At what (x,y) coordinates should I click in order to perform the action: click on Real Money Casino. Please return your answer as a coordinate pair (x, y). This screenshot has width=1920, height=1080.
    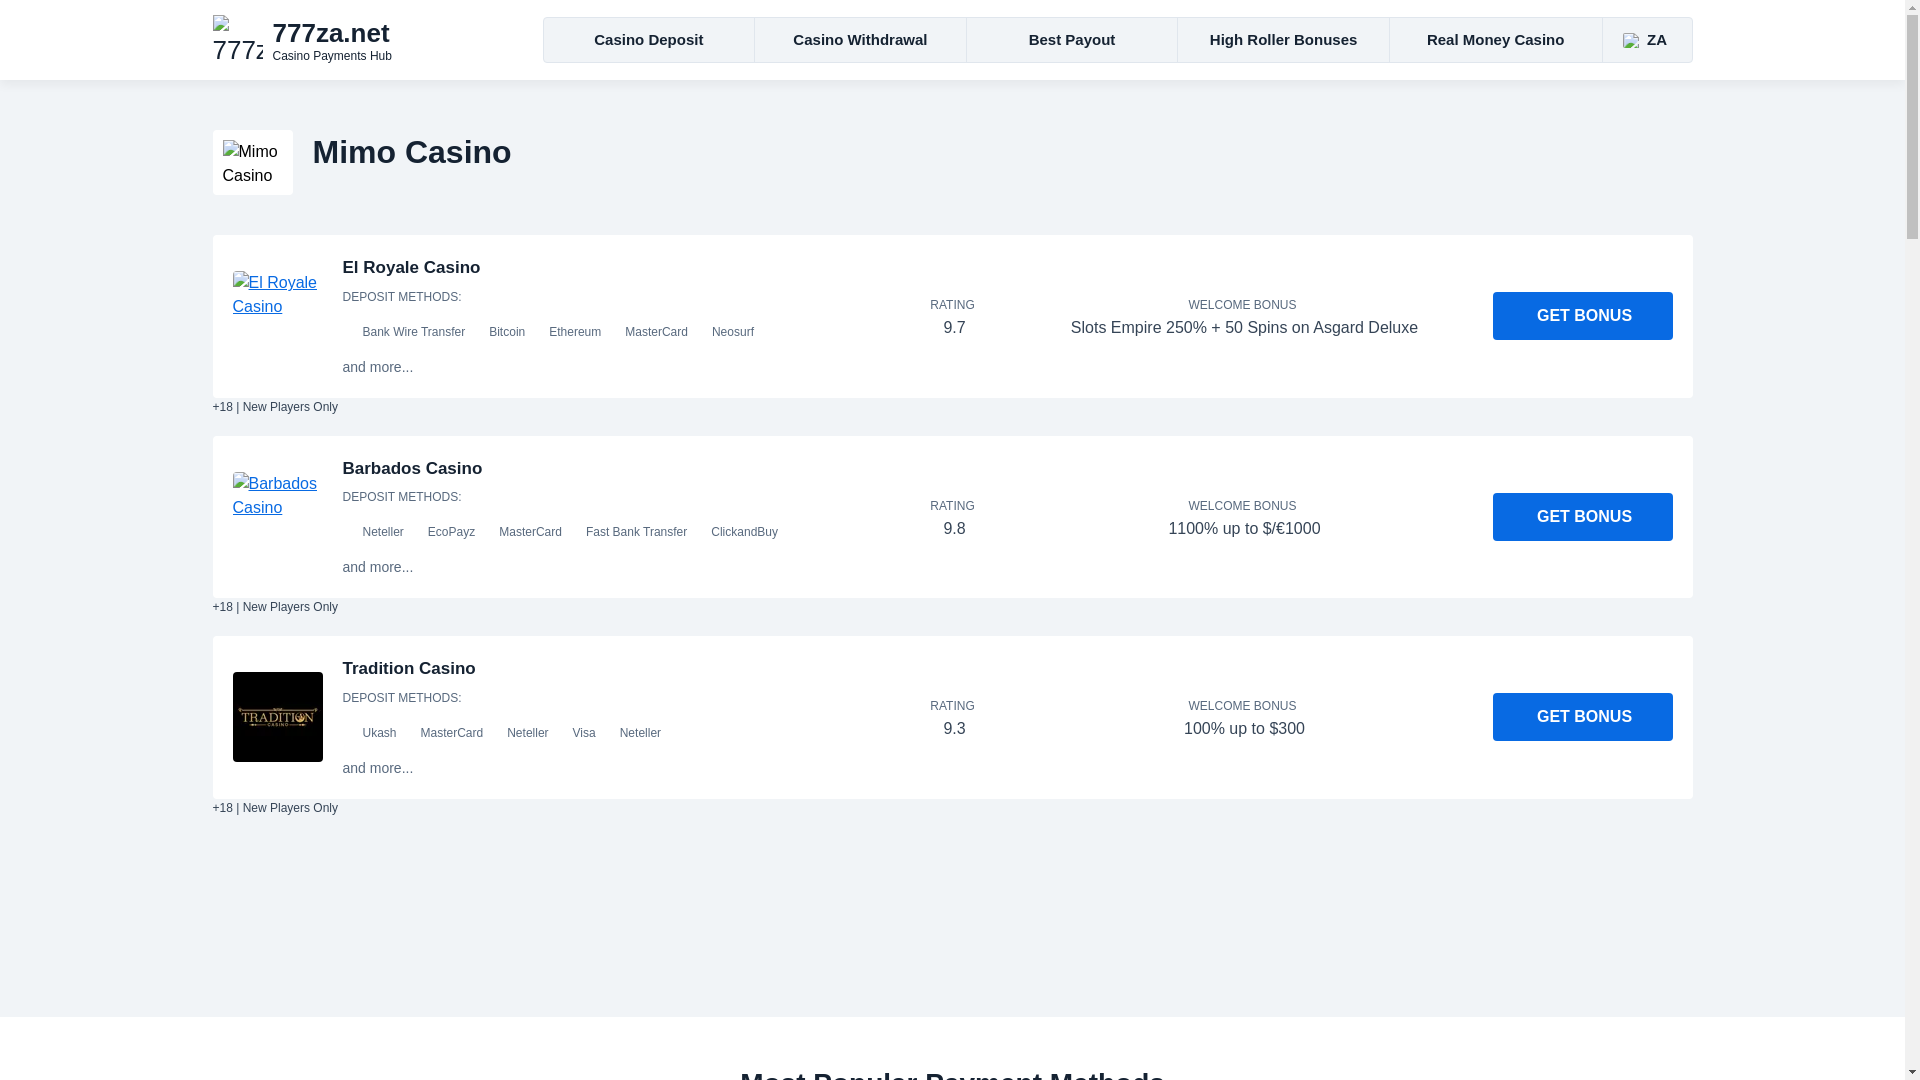
    Looking at the image, I should click on (1496, 40).